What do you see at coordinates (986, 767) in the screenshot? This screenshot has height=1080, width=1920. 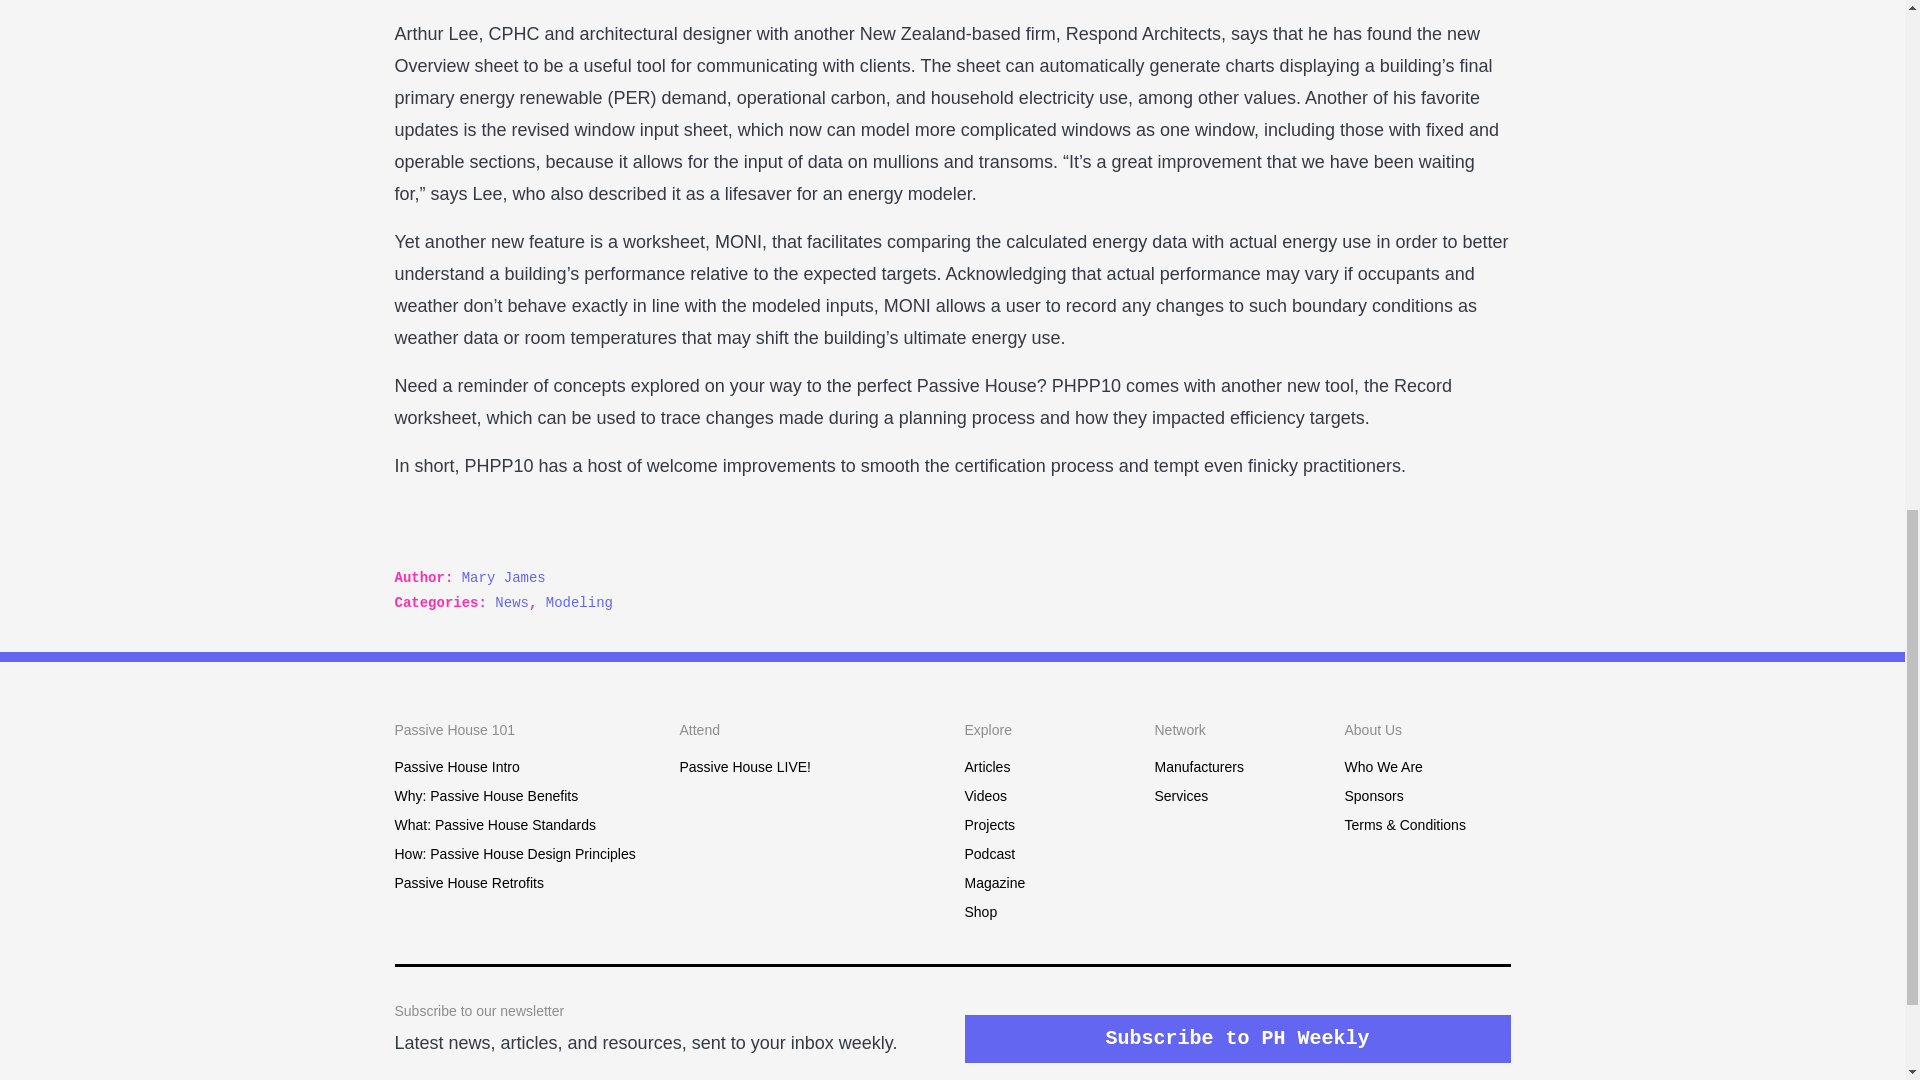 I see `Articles` at bounding box center [986, 767].